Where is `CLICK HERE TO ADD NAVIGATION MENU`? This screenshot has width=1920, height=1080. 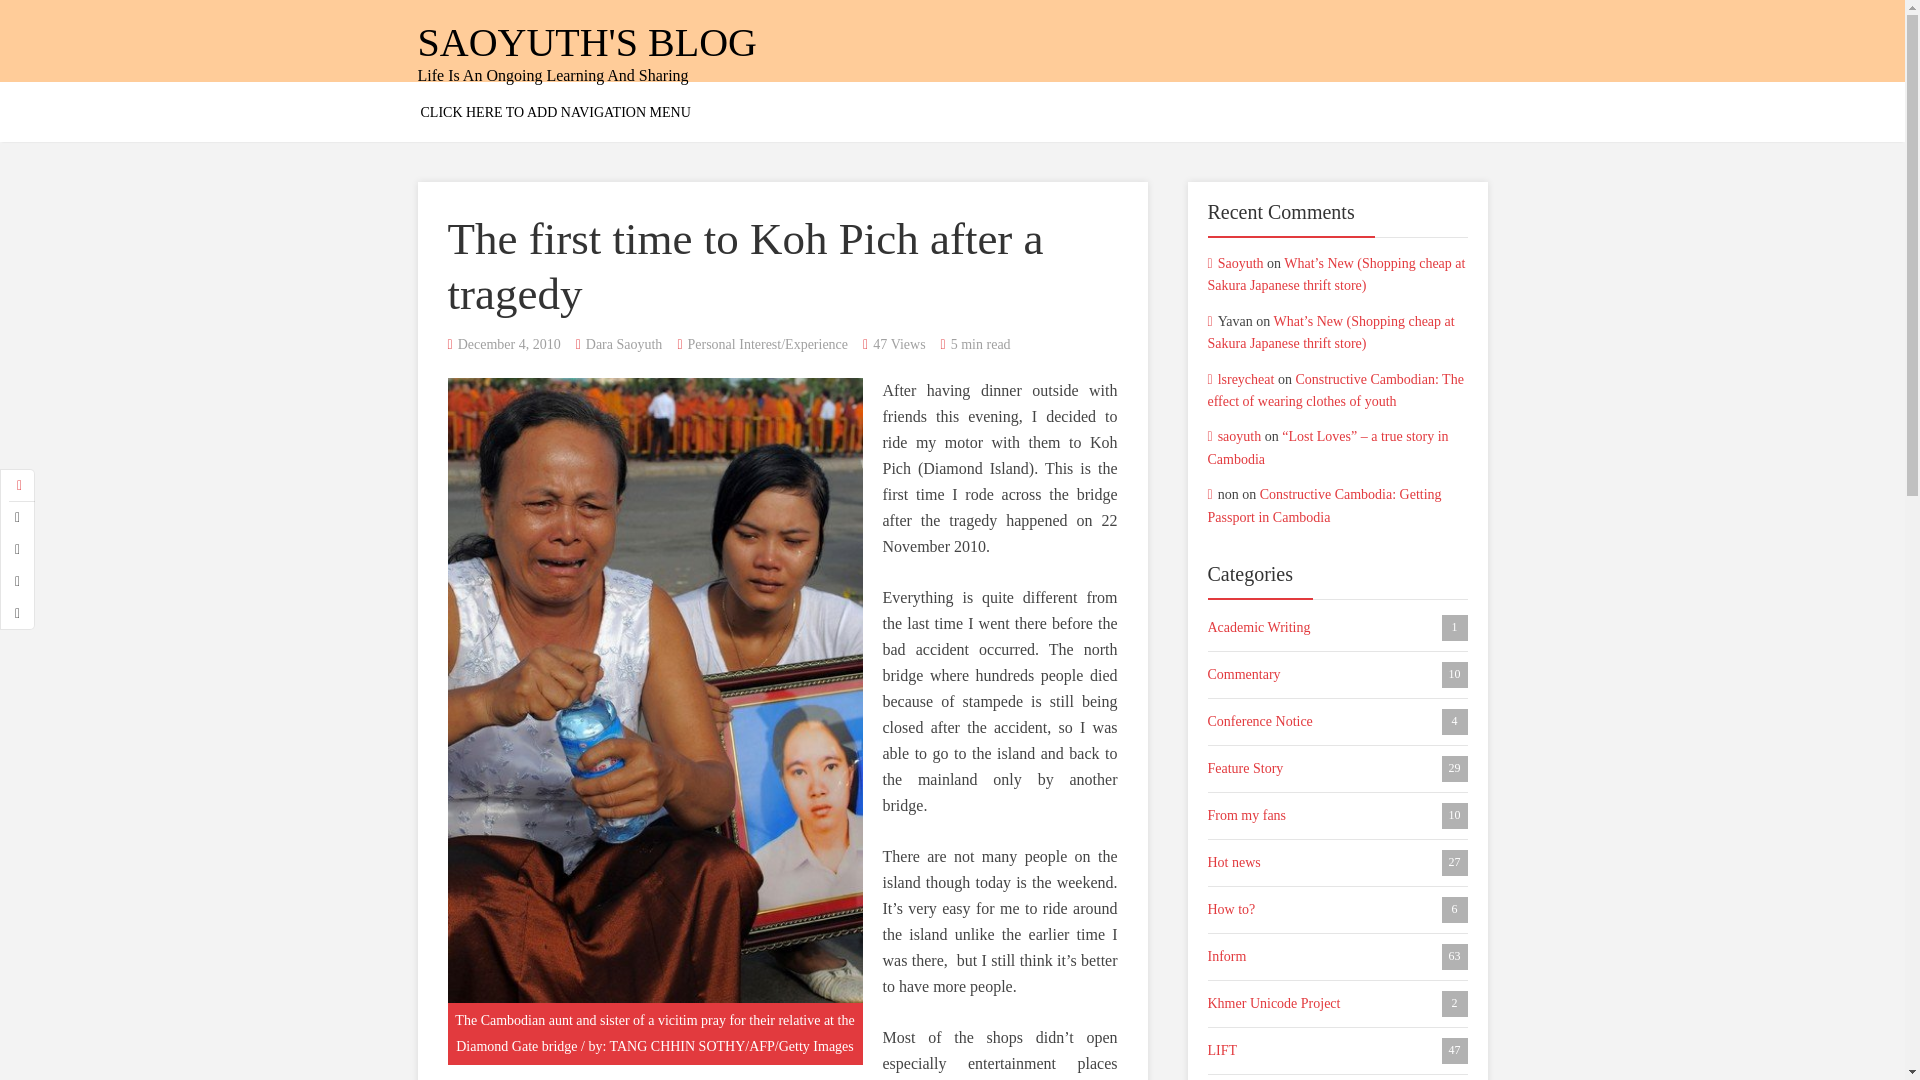
CLICK HERE TO ADD NAVIGATION MENU is located at coordinates (556, 112).